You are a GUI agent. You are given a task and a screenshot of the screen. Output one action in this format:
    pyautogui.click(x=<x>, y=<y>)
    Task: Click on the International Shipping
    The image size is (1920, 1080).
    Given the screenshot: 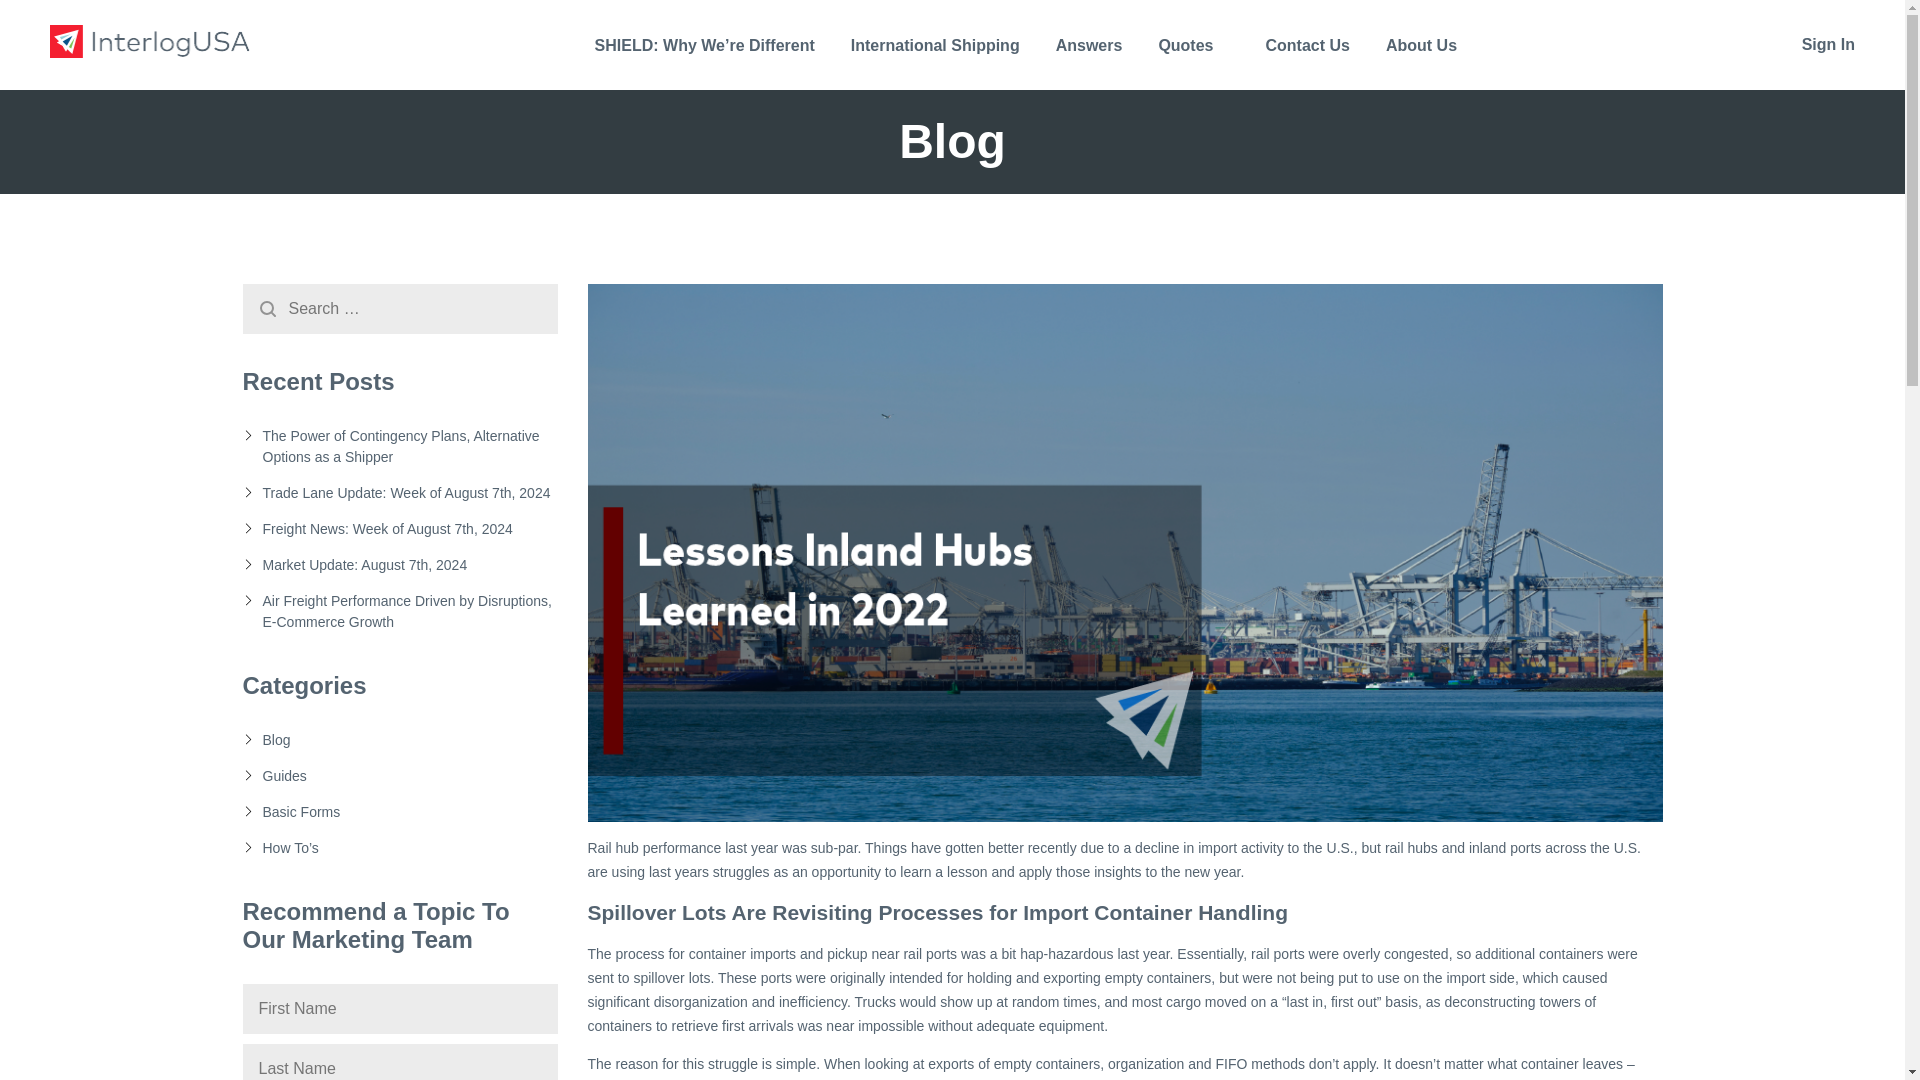 What is the action you would take?
    pyautogui.click(x=934, y=60)
    